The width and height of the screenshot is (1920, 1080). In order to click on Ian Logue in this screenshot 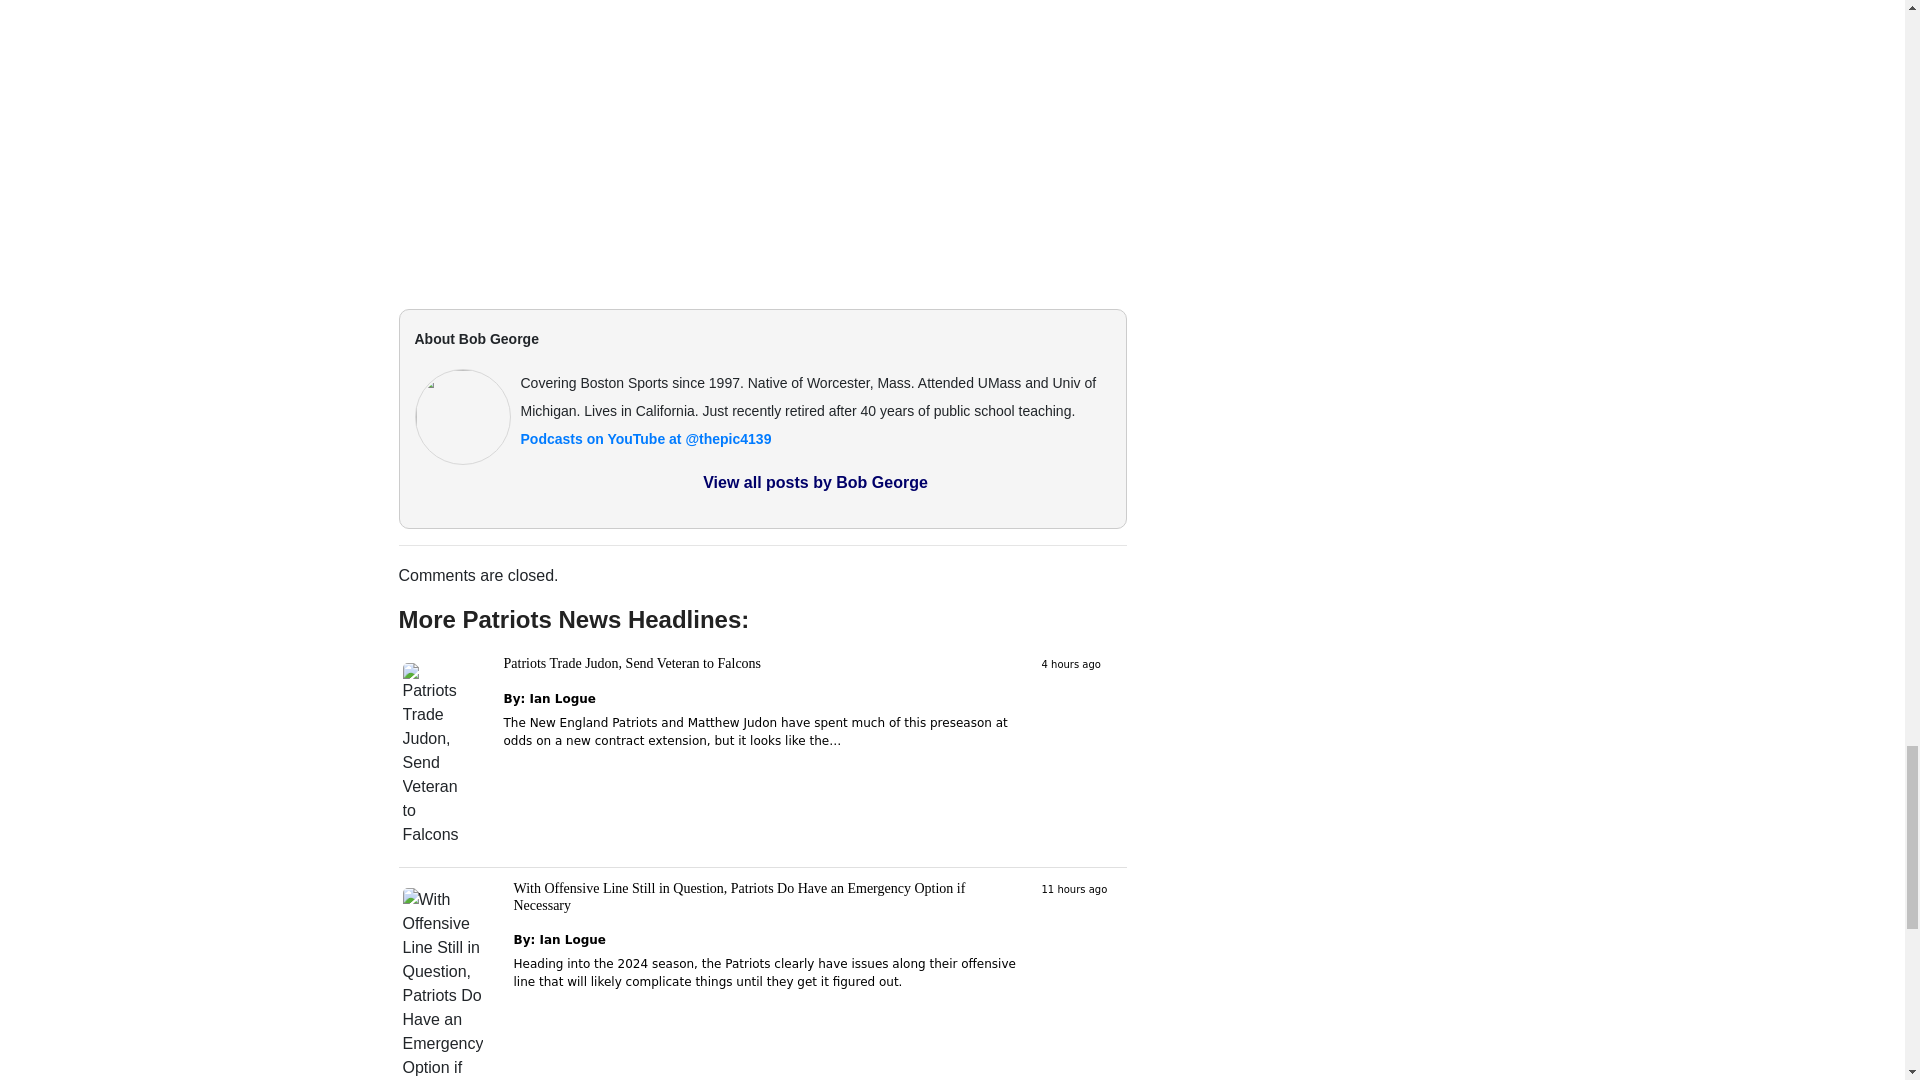, I will do `click(572, 940)`.